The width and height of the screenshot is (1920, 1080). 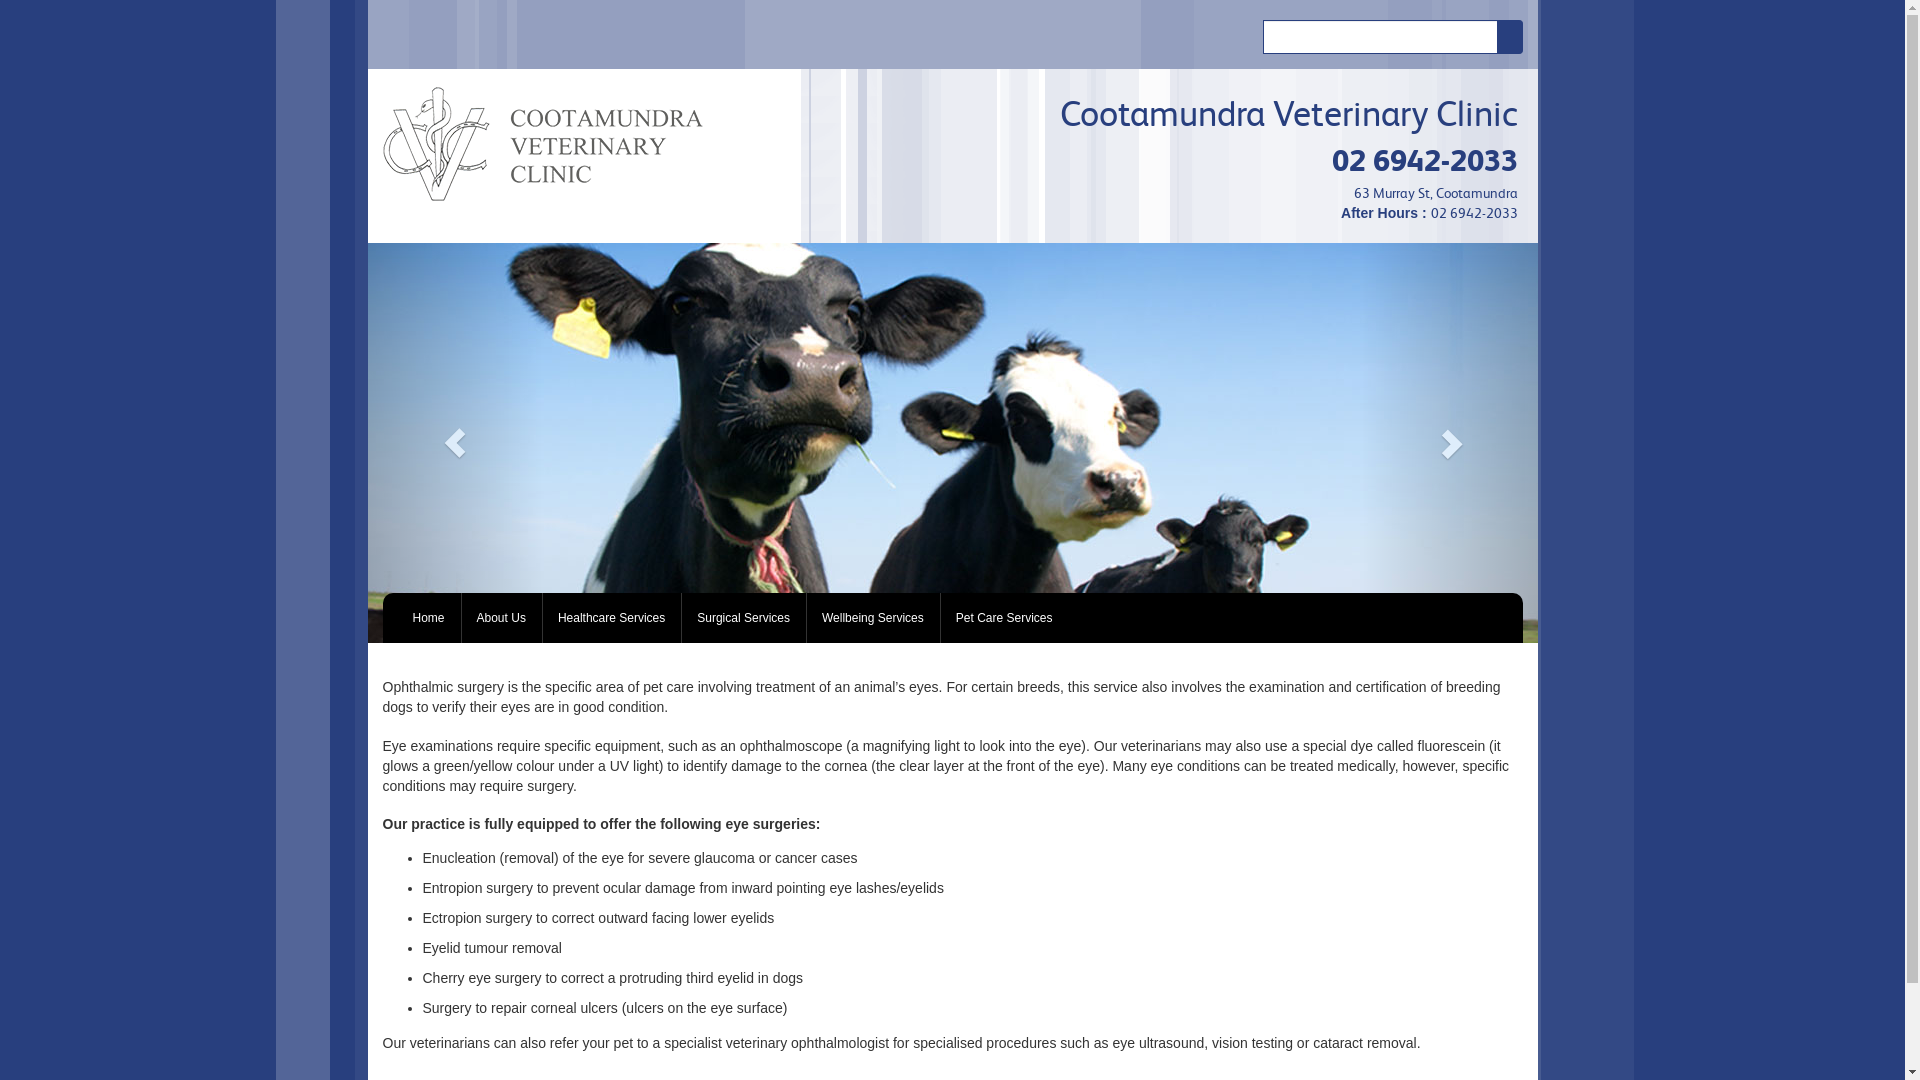 What do you see at coordinates (1474, 213) in the screenshot?
I see `02 6942-2033` at bounding box center [1474, 213].